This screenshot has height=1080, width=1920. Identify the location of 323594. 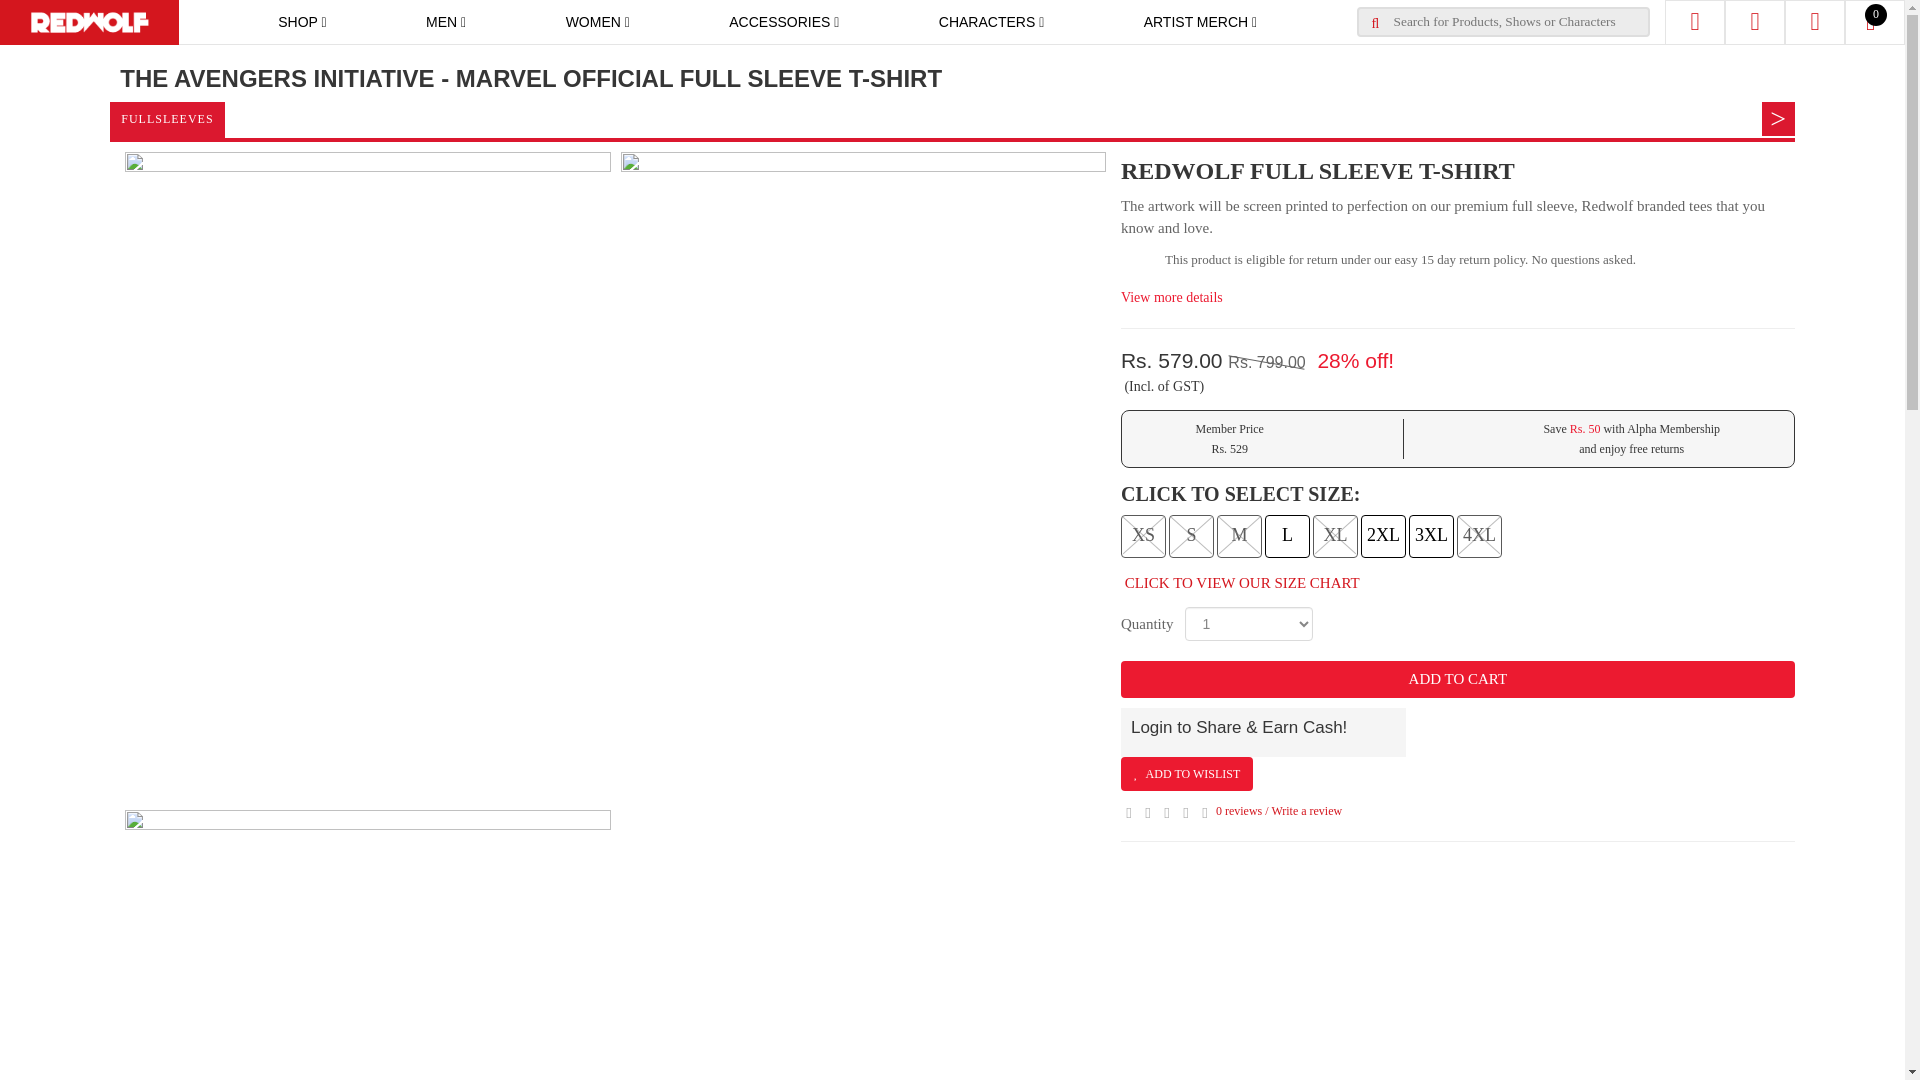
(1336, 534).